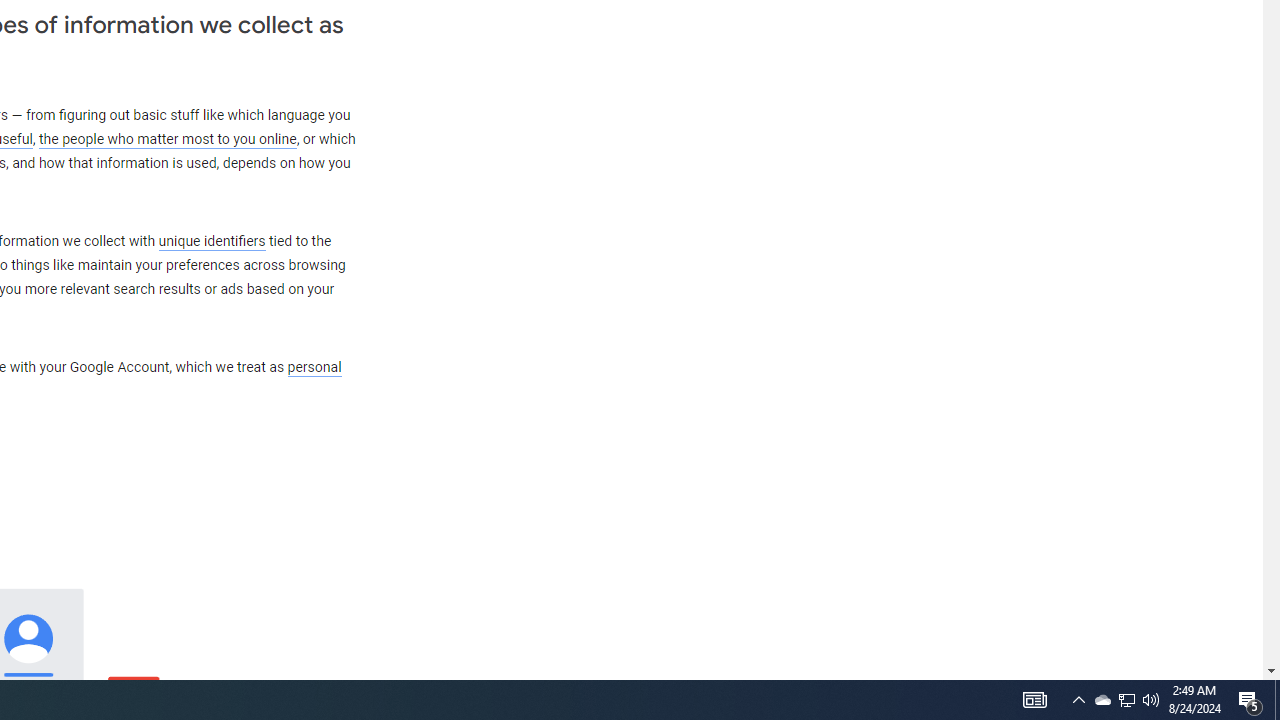 The height and width of the screenshot is (720, 1280). What do you see at coordinates (167, 140) in the screenshot?
I see `the people who matter most to you online` at bounding box center [167, 140].